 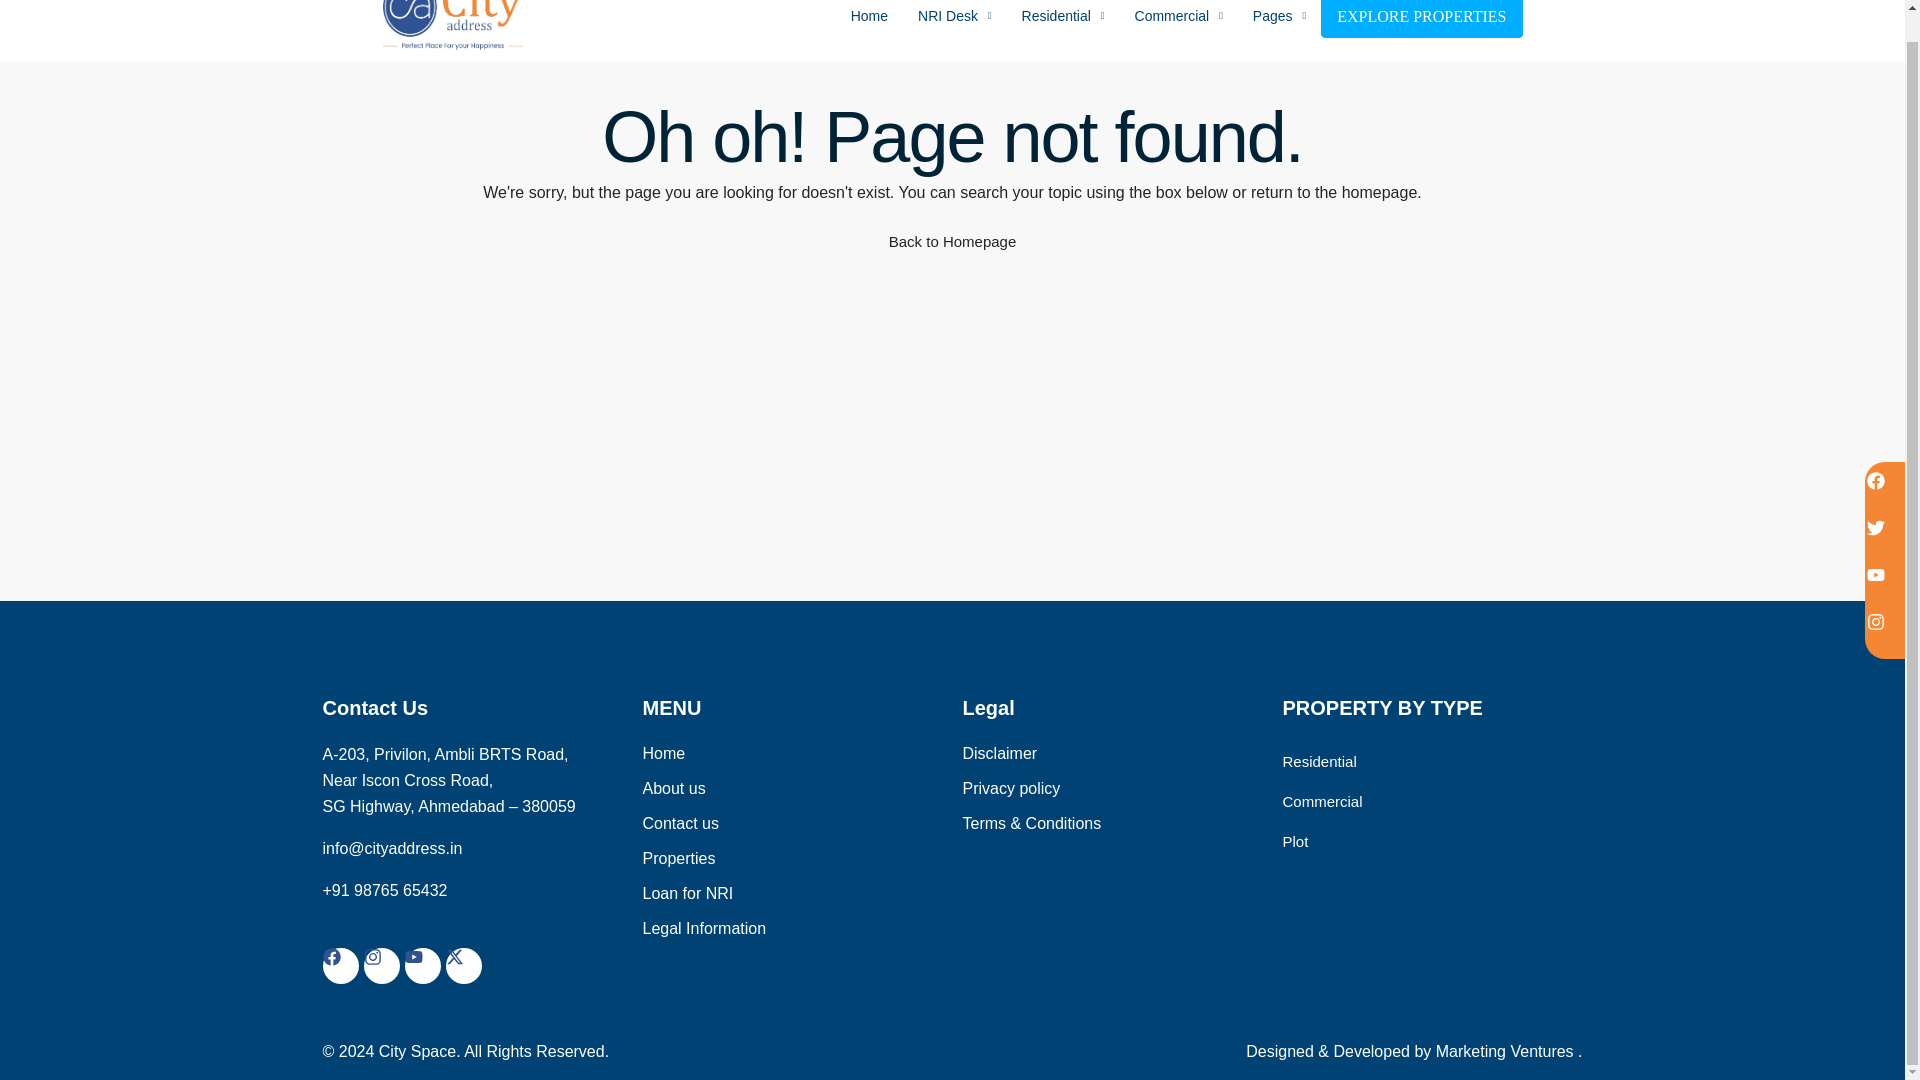 What do you see at coordinates (1421, 18) in the screenshot?
I see `EXPLORE PROPERTIES` at bounding box center [1421, 18].